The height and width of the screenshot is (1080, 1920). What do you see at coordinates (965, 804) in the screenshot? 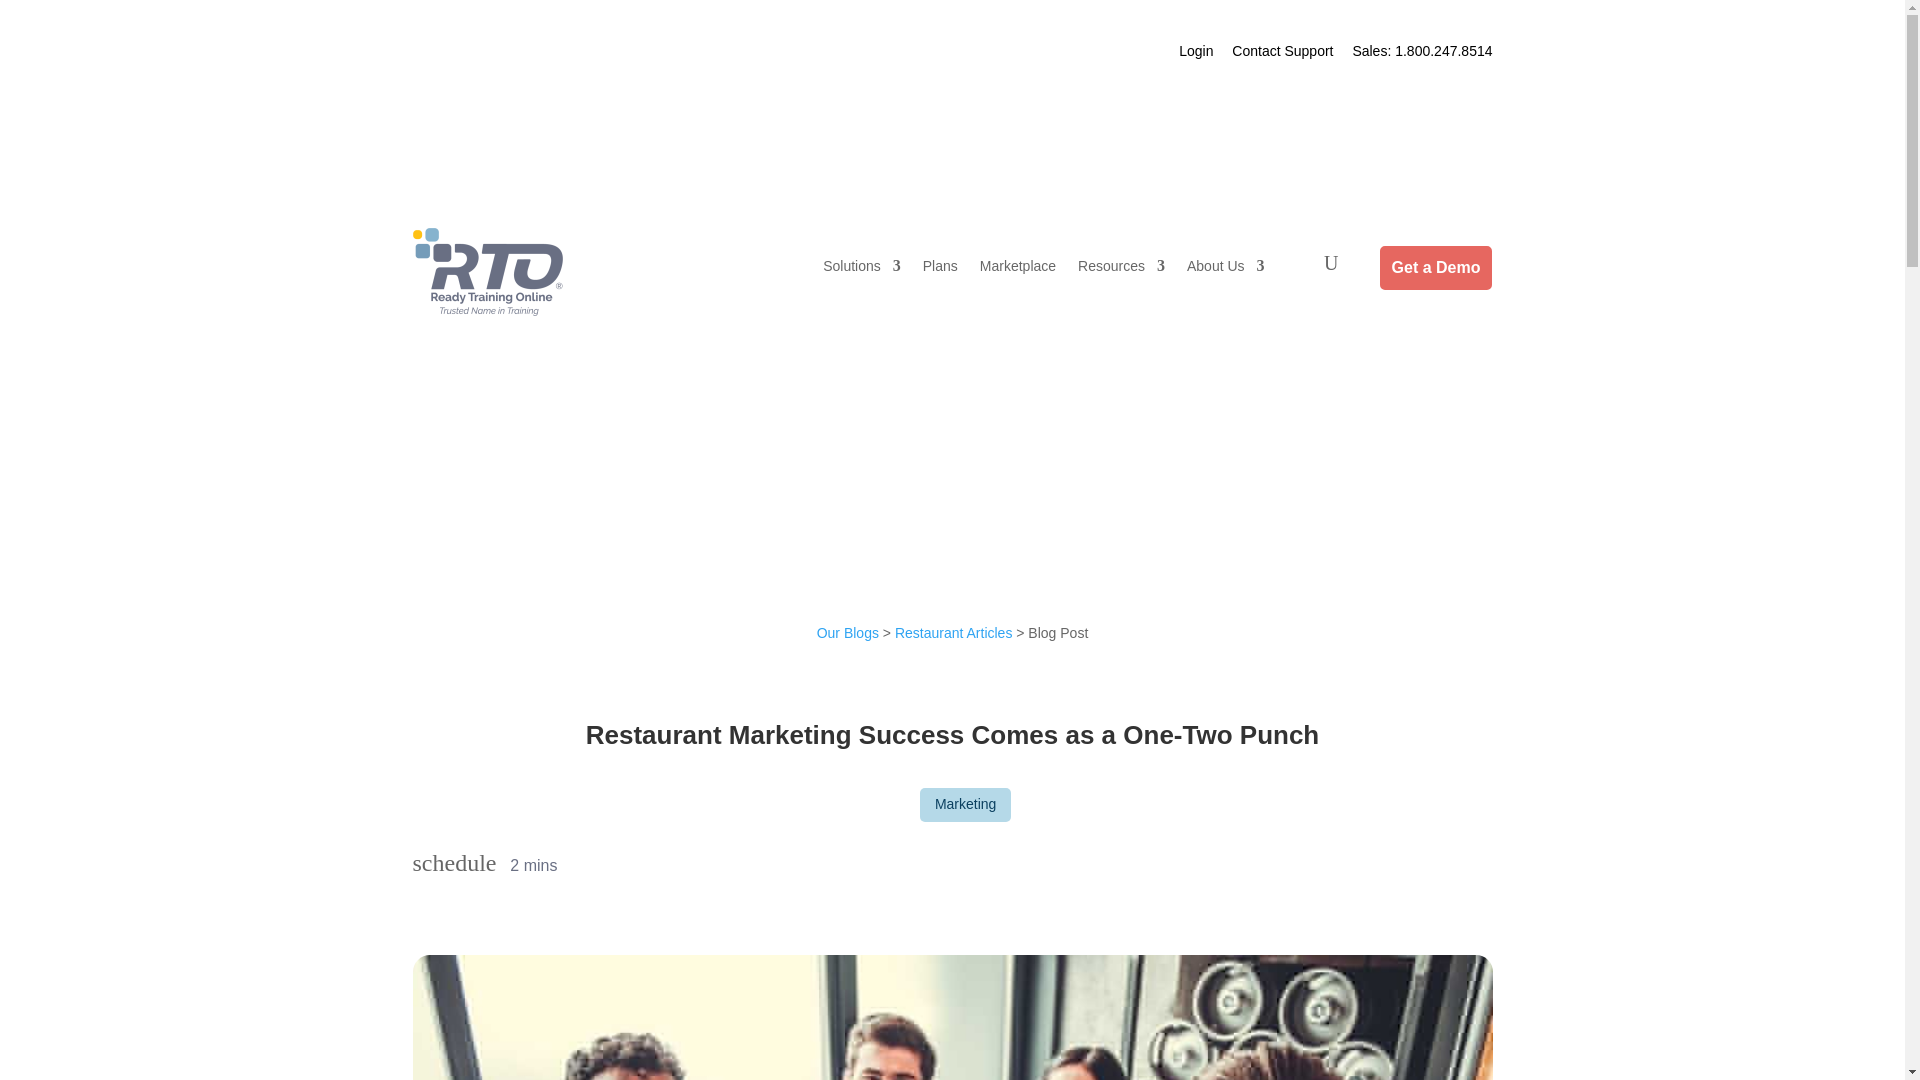
I see `Marketing` at bounding box center [965, 804].